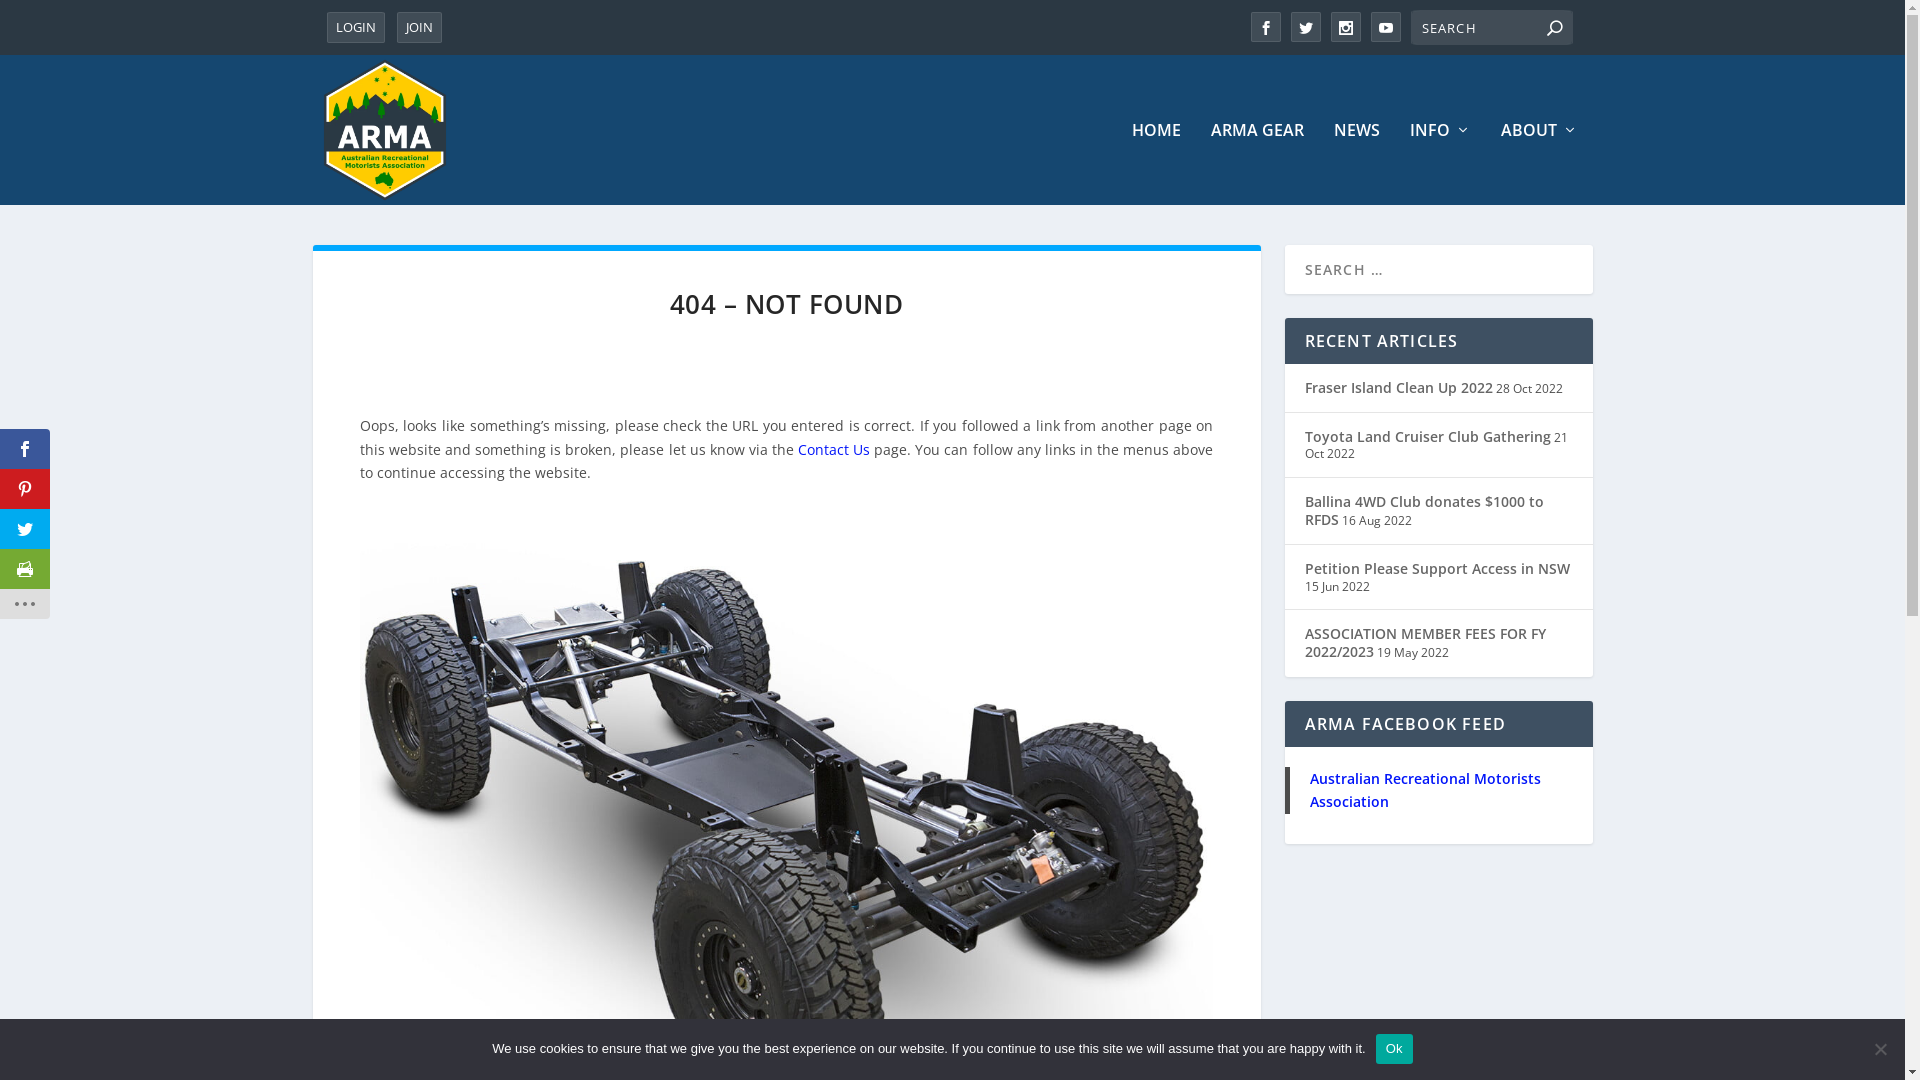 The height and width of the screenshot is (1080, 1920). I want to click on JOIN, so click(418, 28).